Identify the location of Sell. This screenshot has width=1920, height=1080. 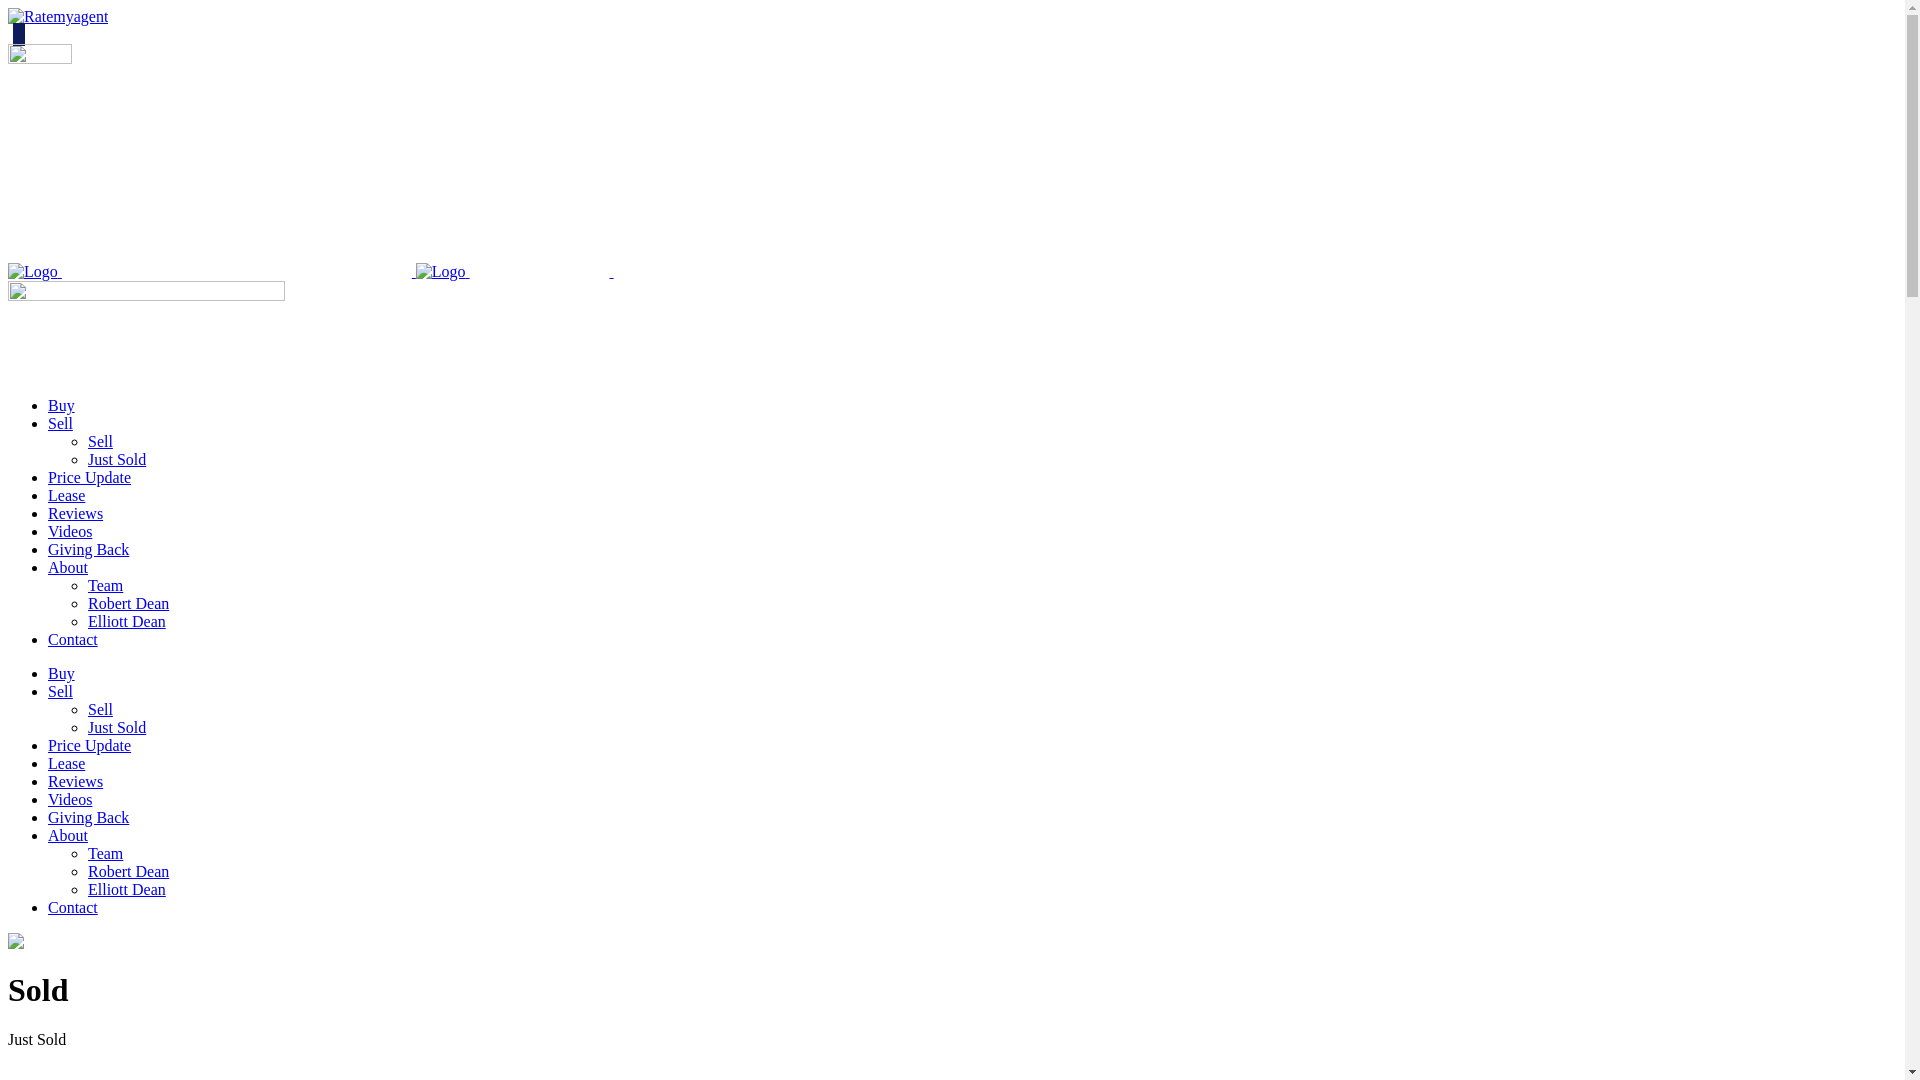
(60, 424).